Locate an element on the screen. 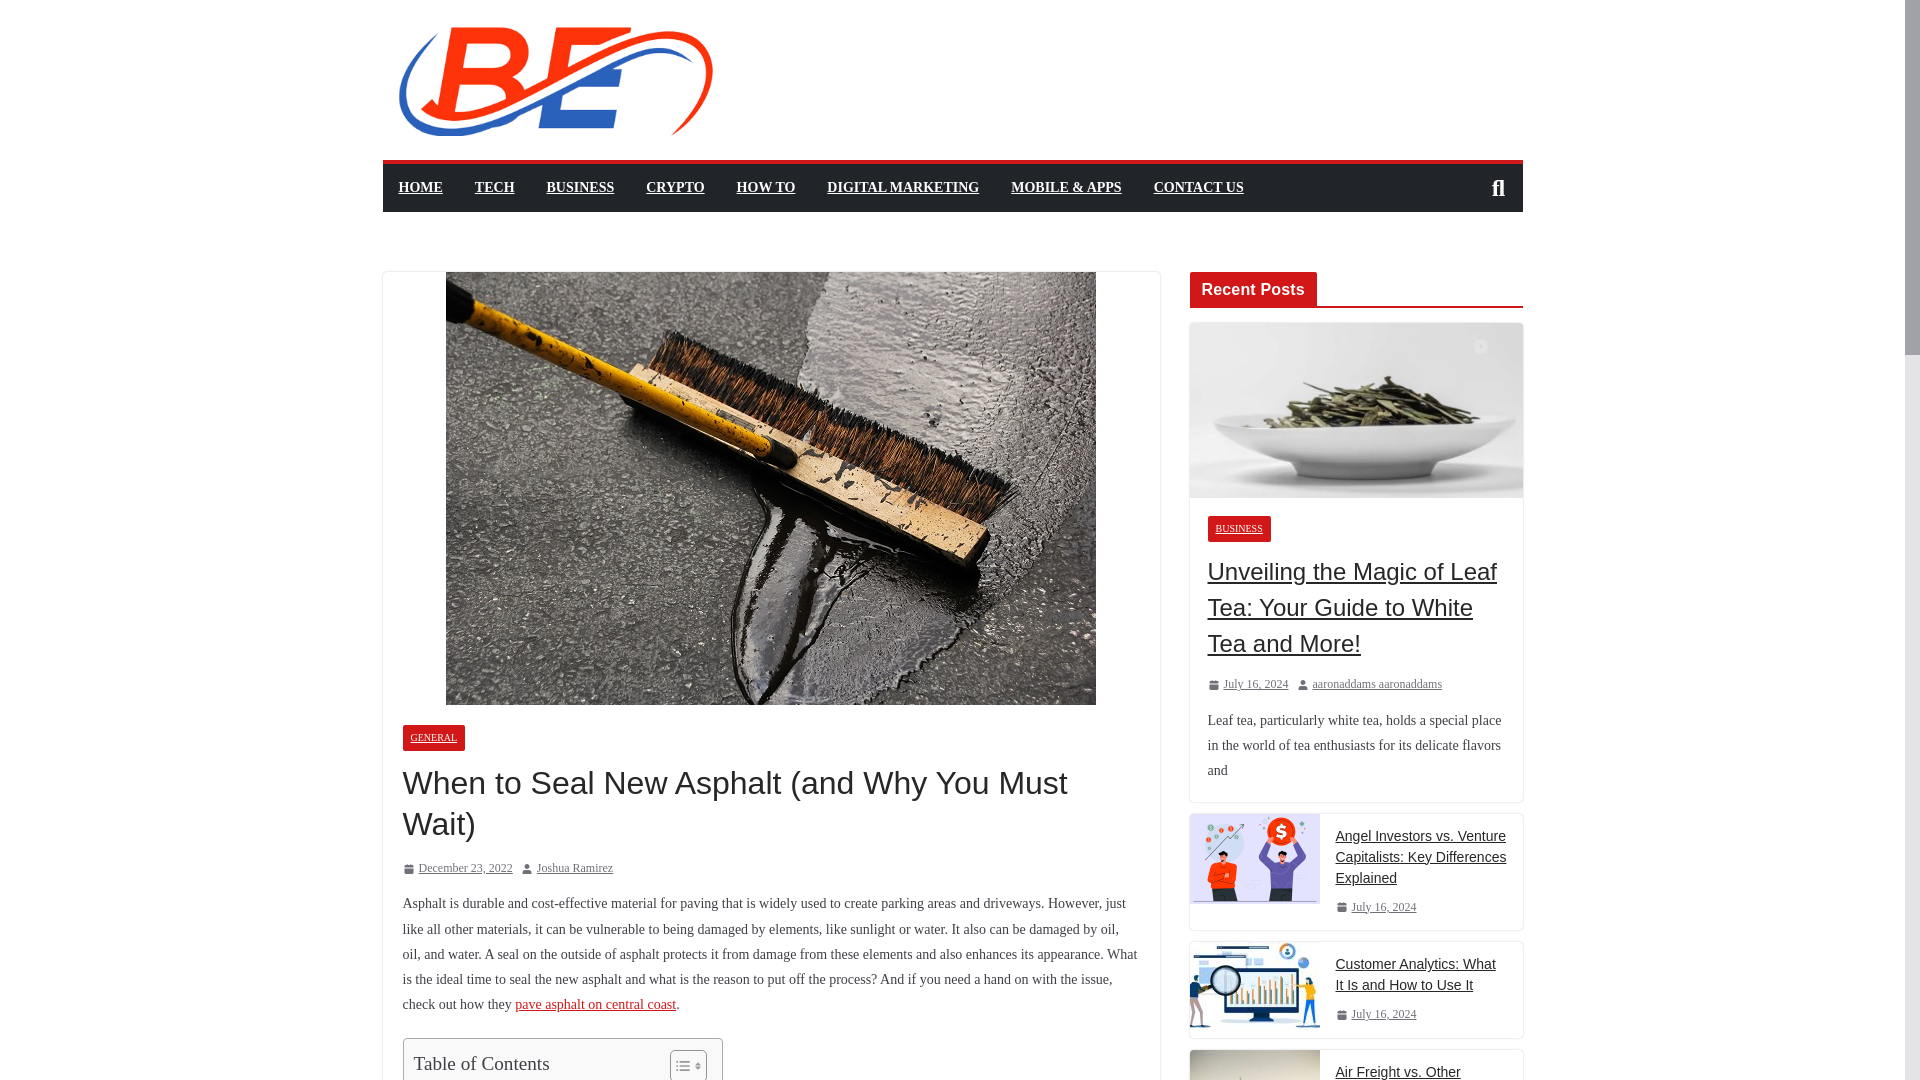 The width and height of the screenshot is (1920, 1080). CONTACT US is located at coordinates (1198, 187).